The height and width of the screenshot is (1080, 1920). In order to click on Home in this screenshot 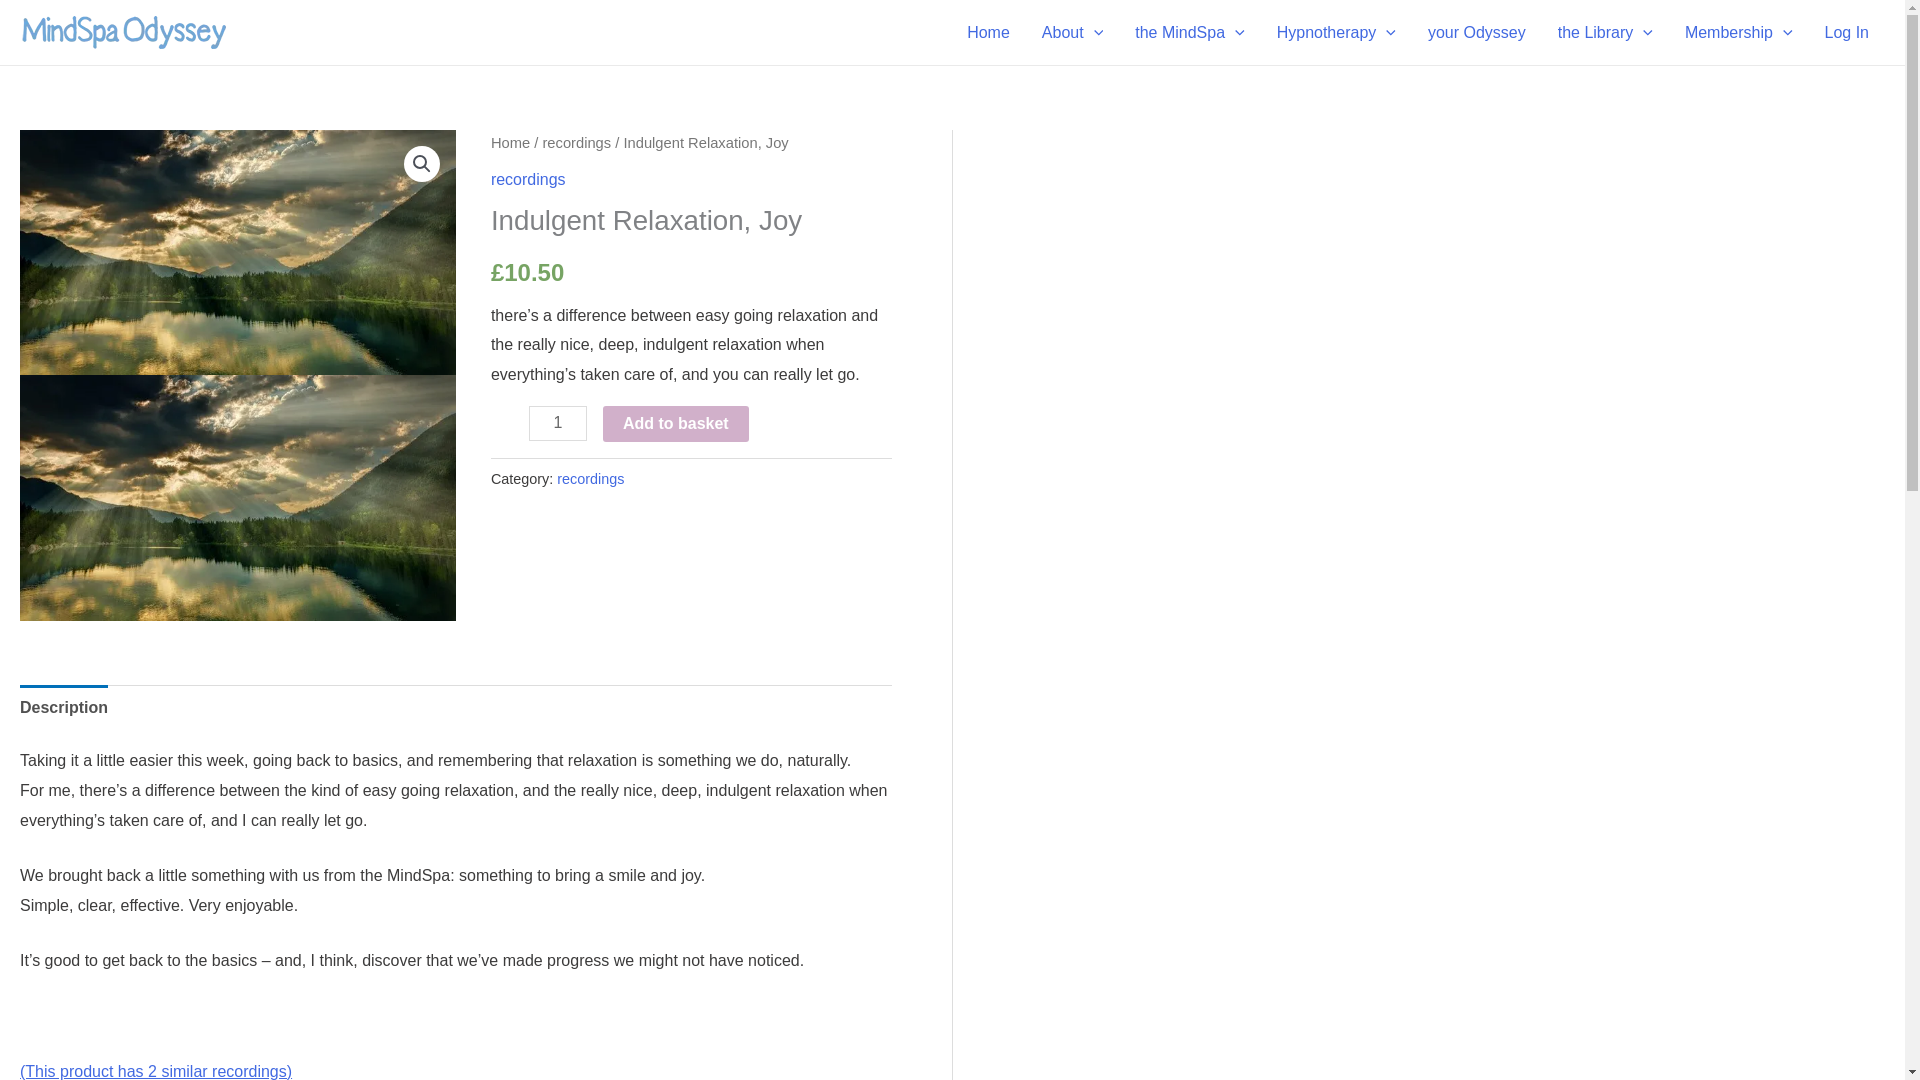, I will do `click(988, 32)`.